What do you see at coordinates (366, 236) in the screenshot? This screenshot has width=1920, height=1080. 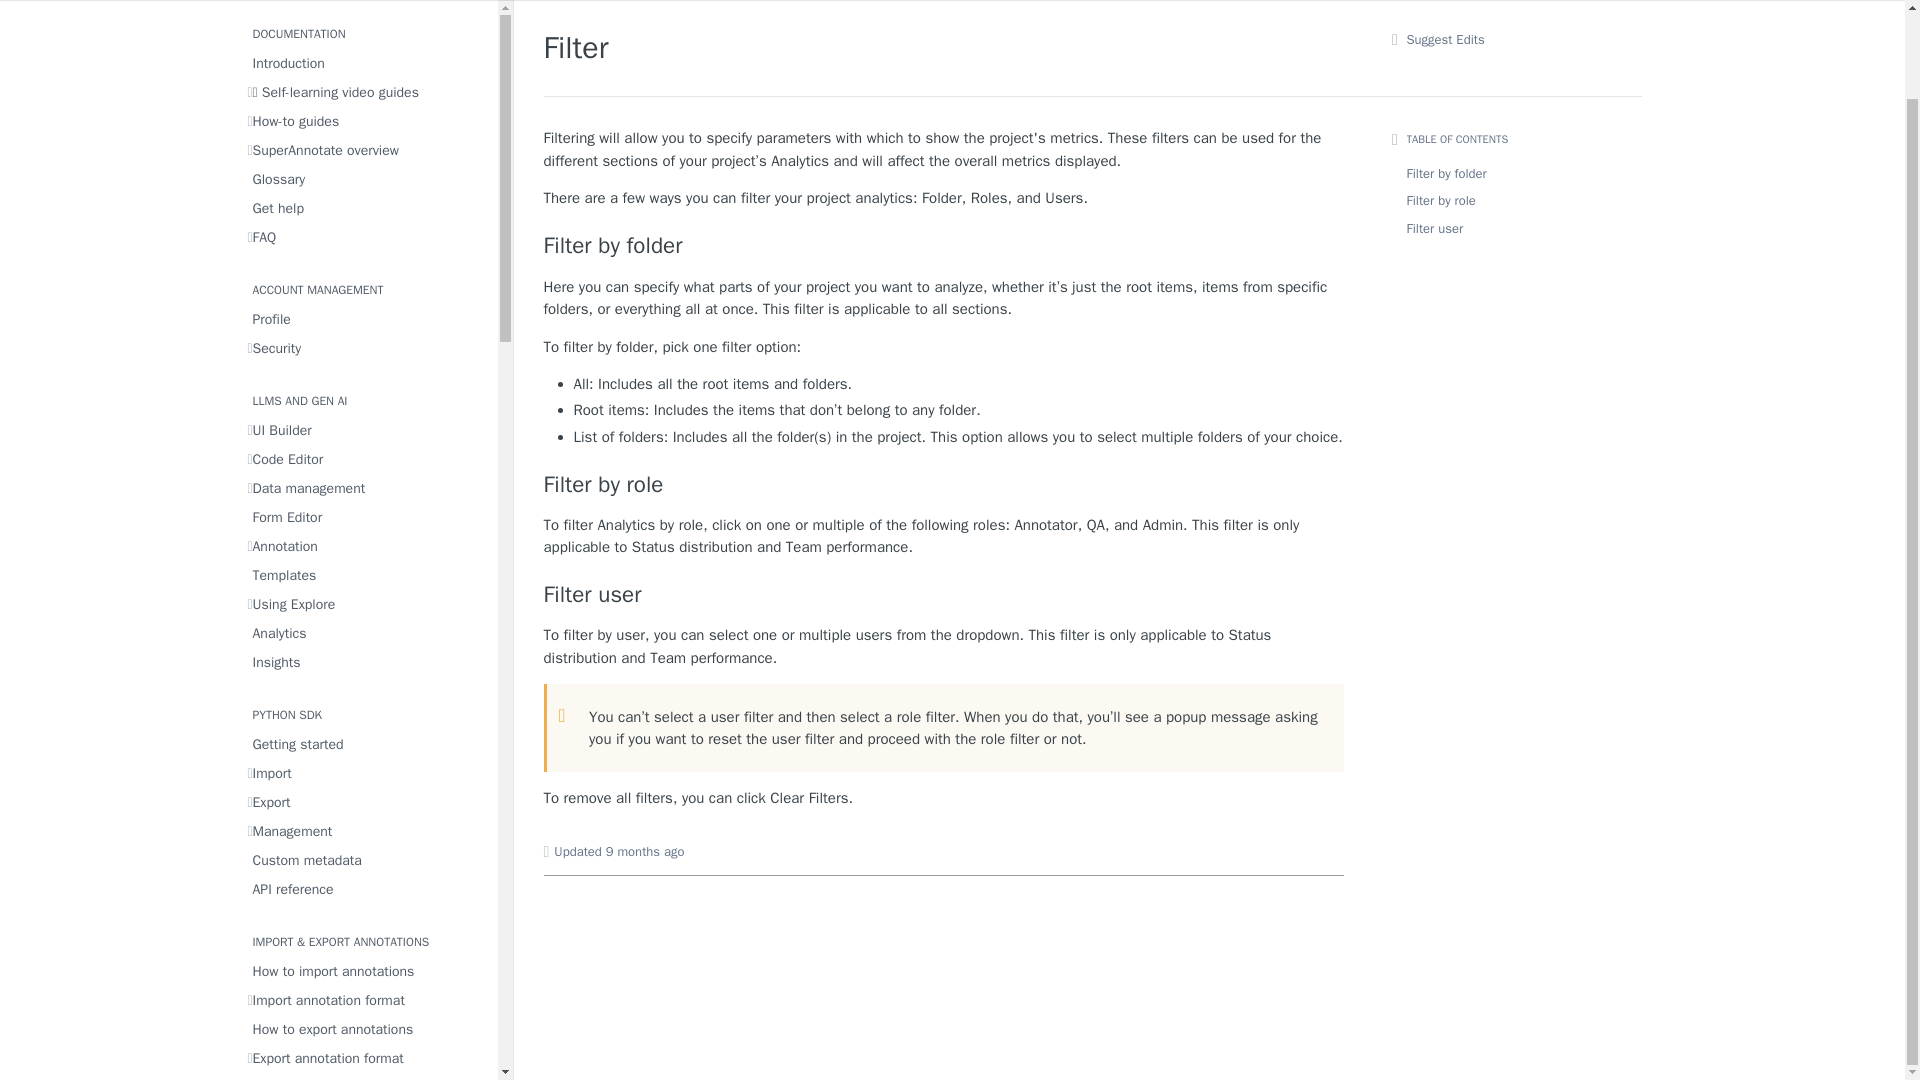 I see `FAQ` at bounding box center [366, 236].